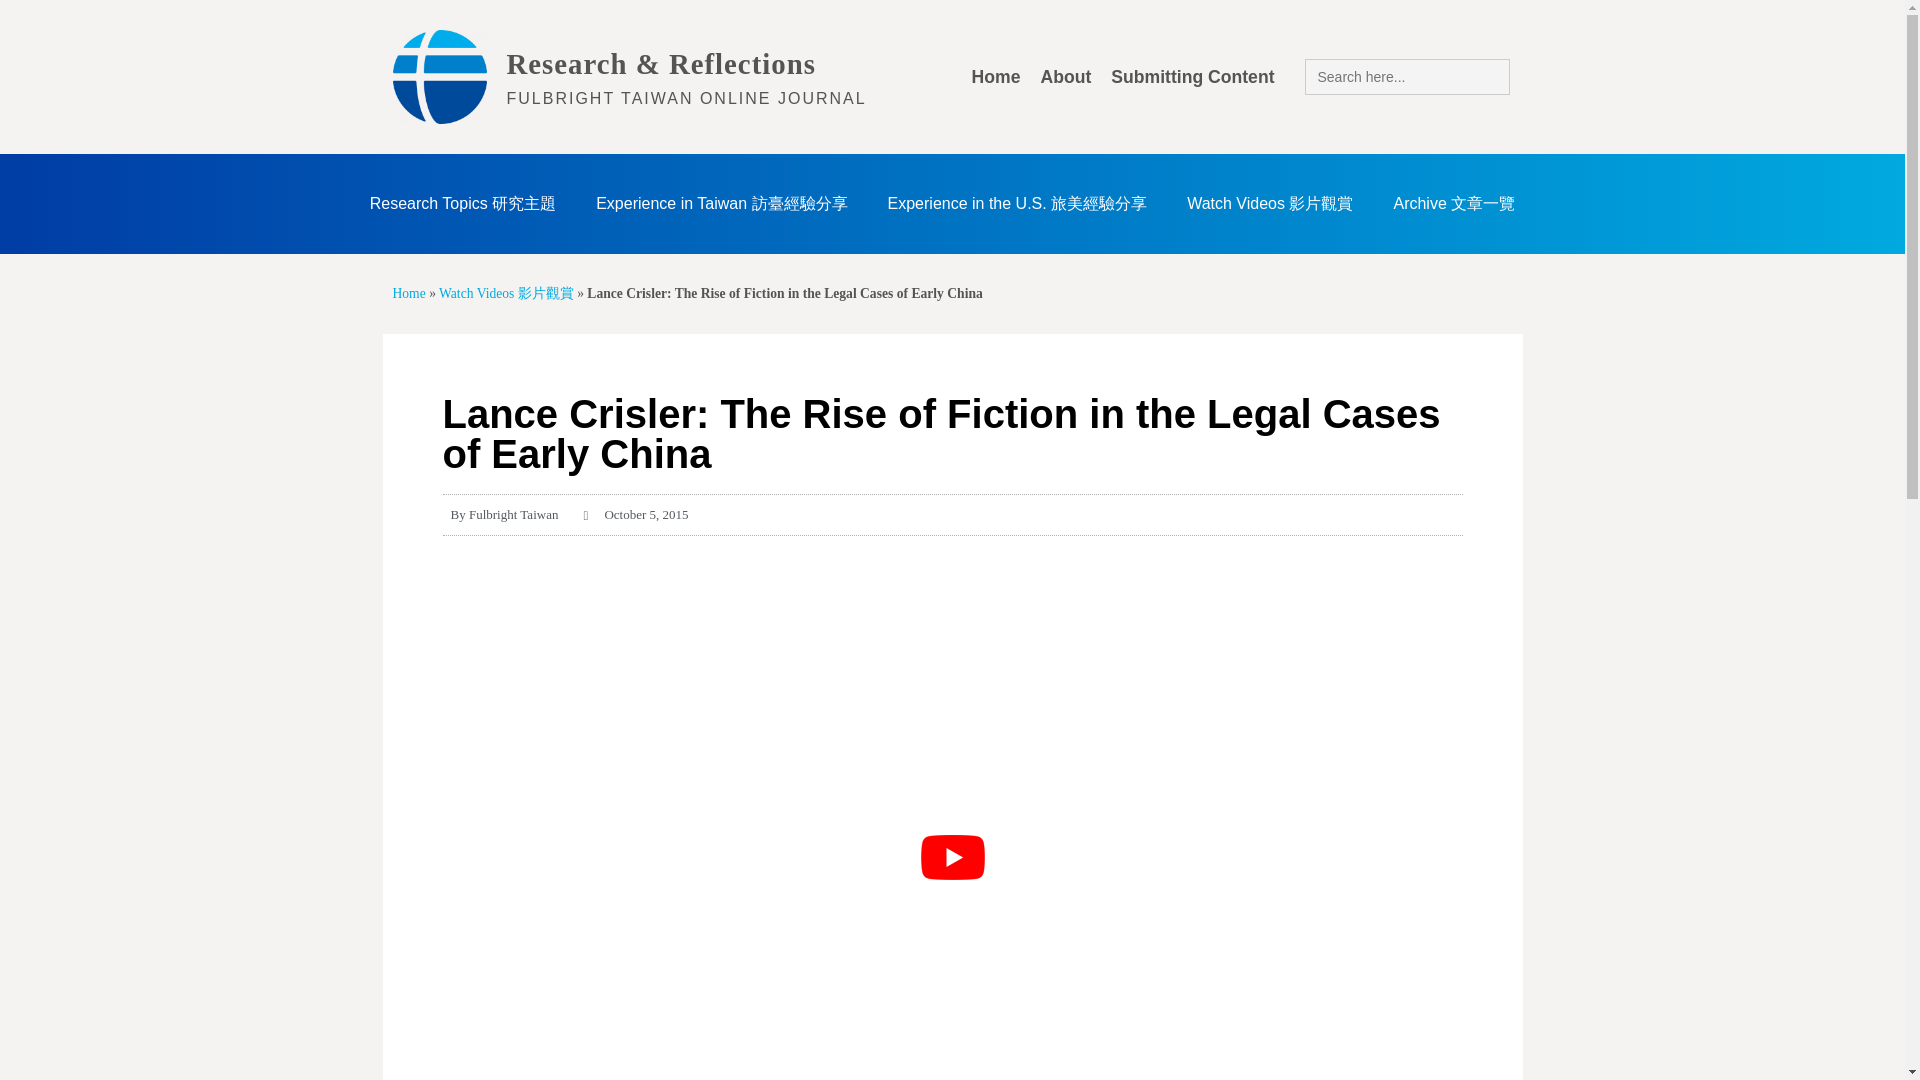 The height and width of the screenshot is (1080, 1920). I want to click on About, so click(1064, 76).